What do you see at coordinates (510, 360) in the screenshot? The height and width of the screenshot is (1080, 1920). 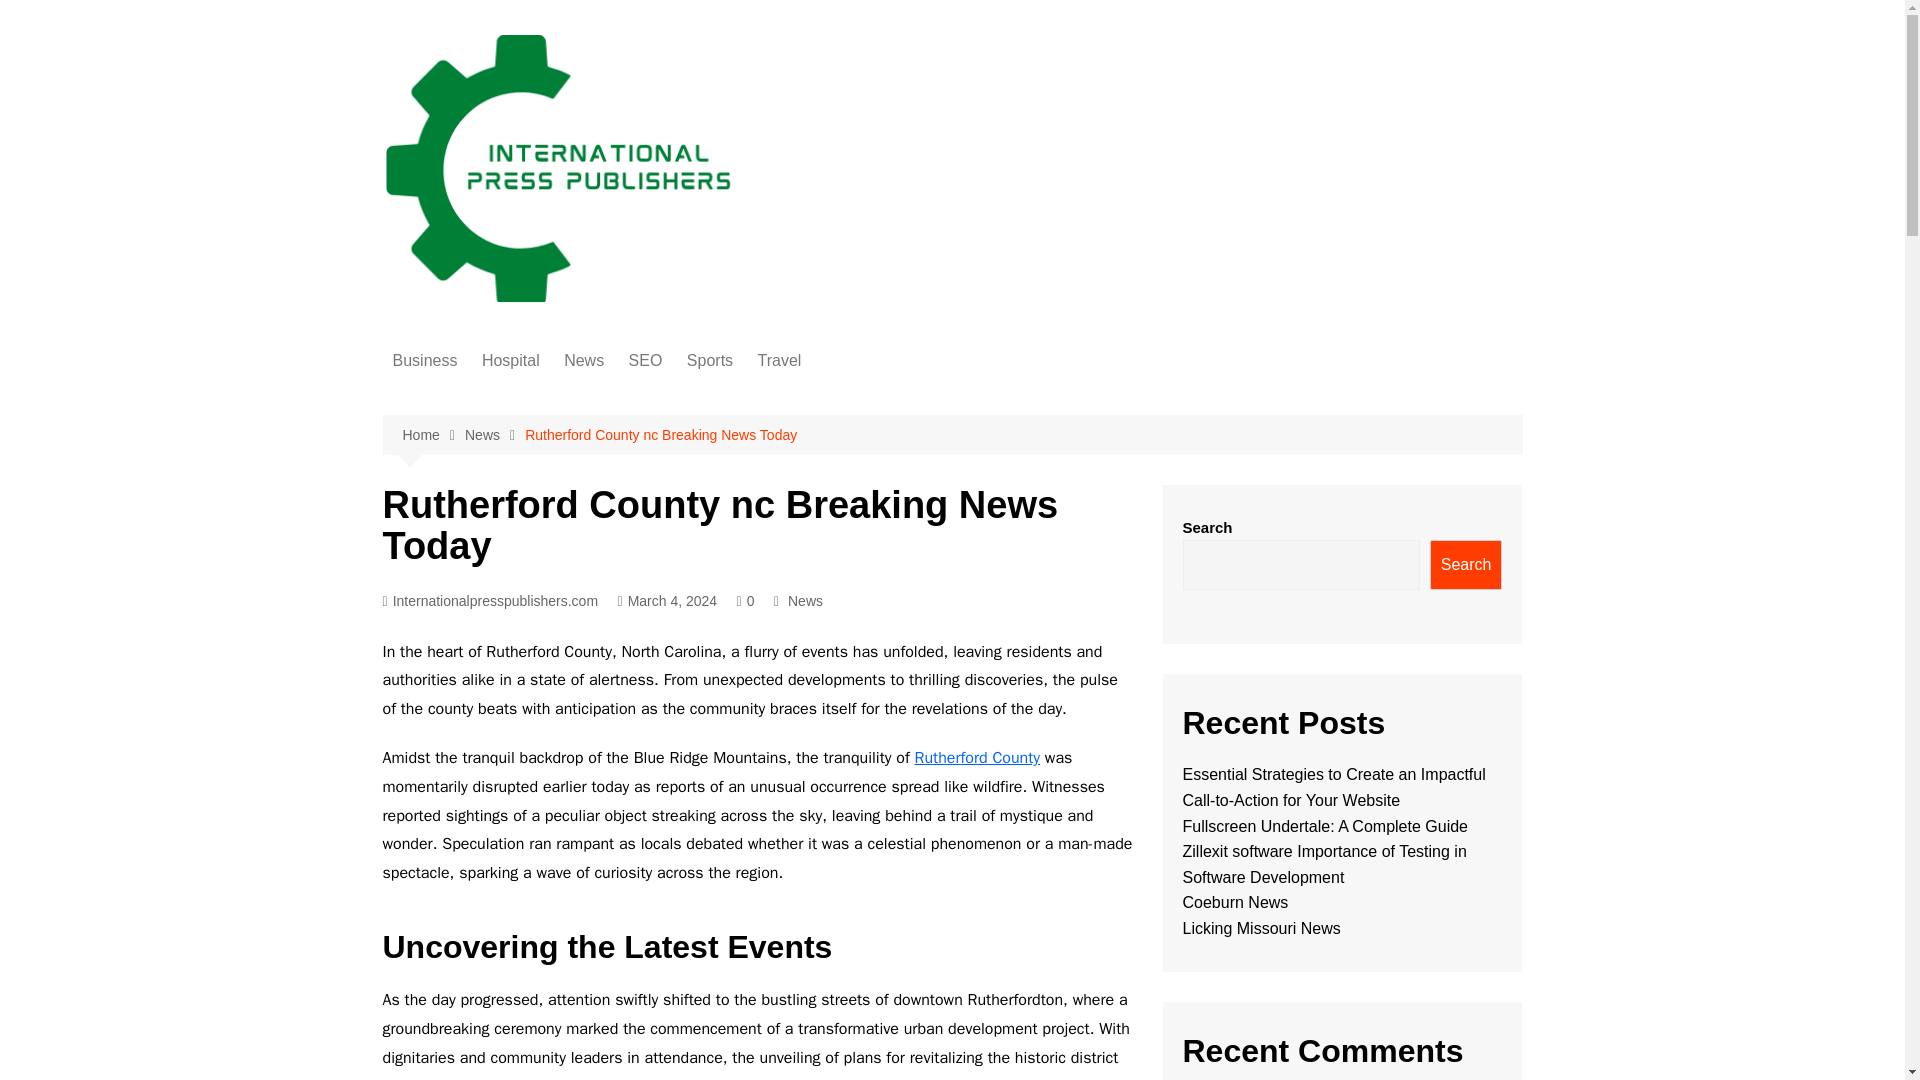 I see `Hospital` at bounding box center [510, 360].